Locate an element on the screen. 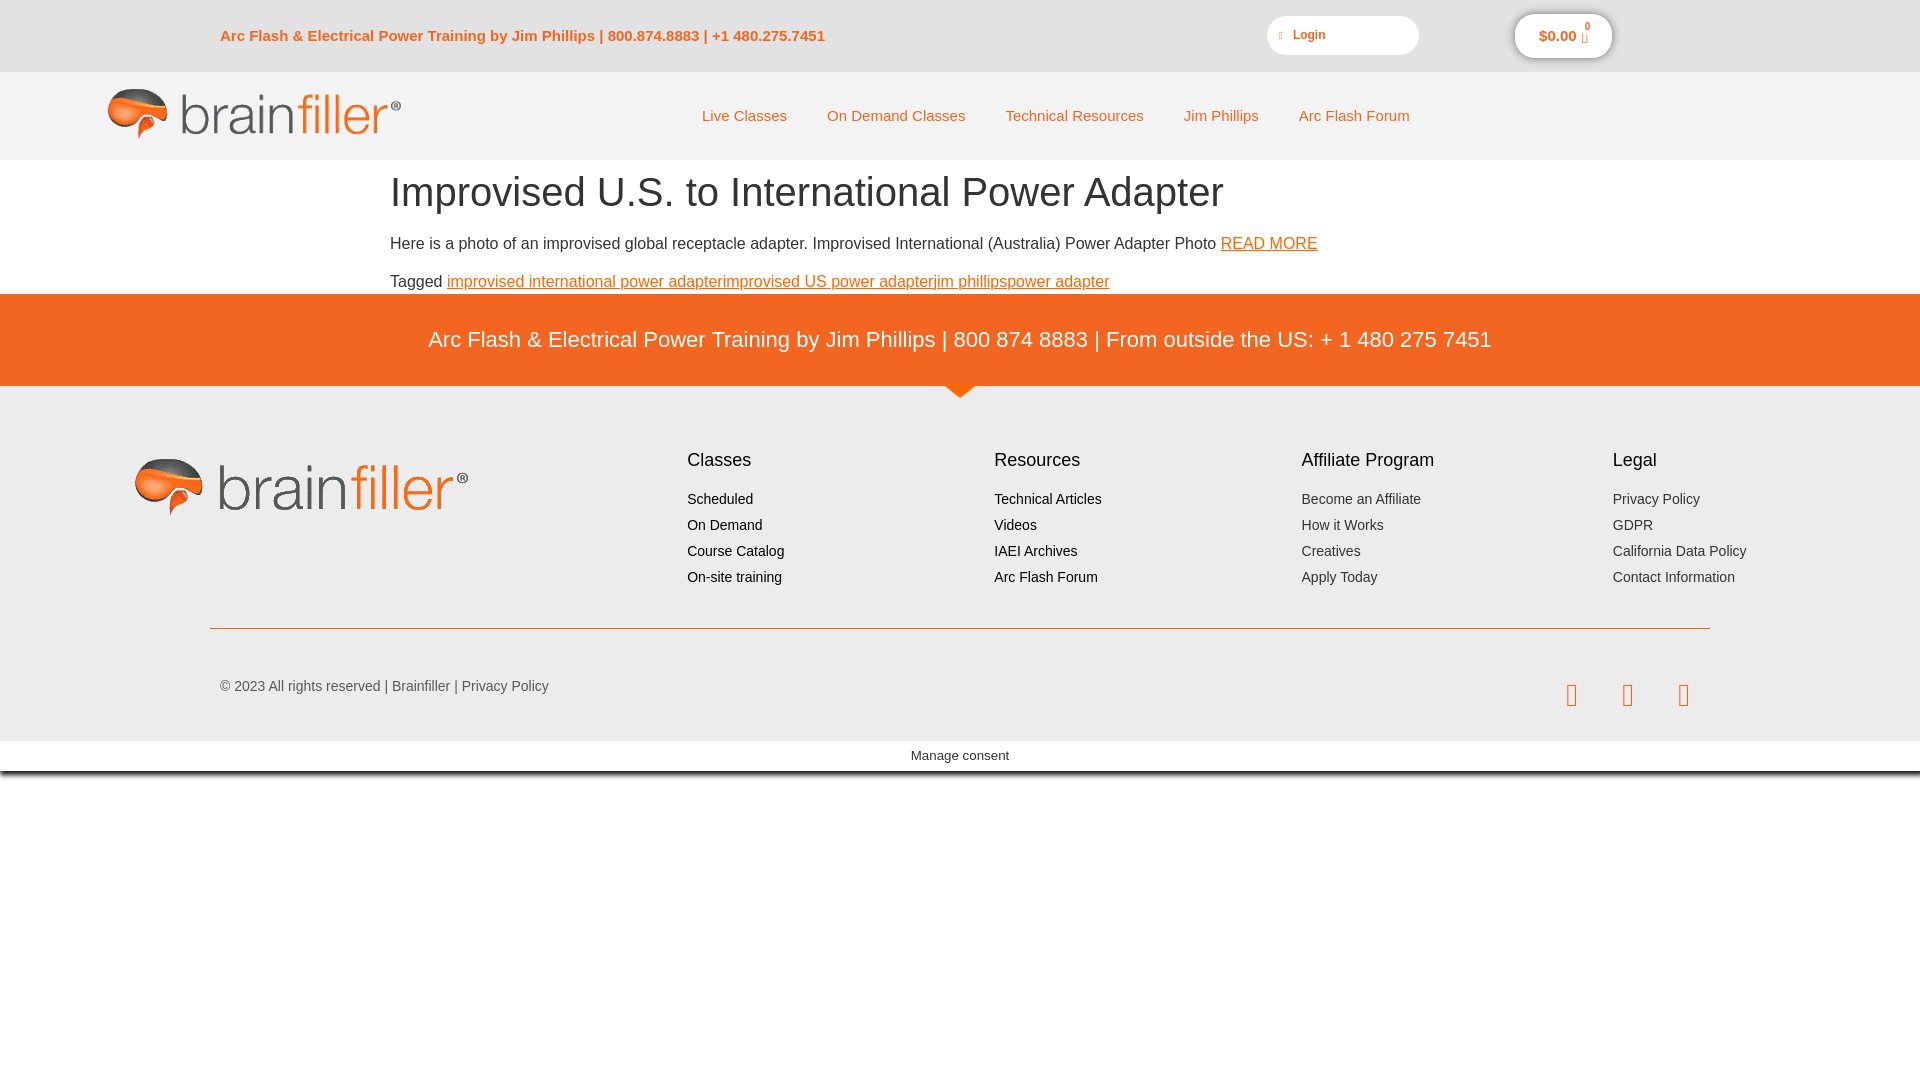 The image size is (1920, 1080). On Demand Classes is located at coordinates (895, 116).